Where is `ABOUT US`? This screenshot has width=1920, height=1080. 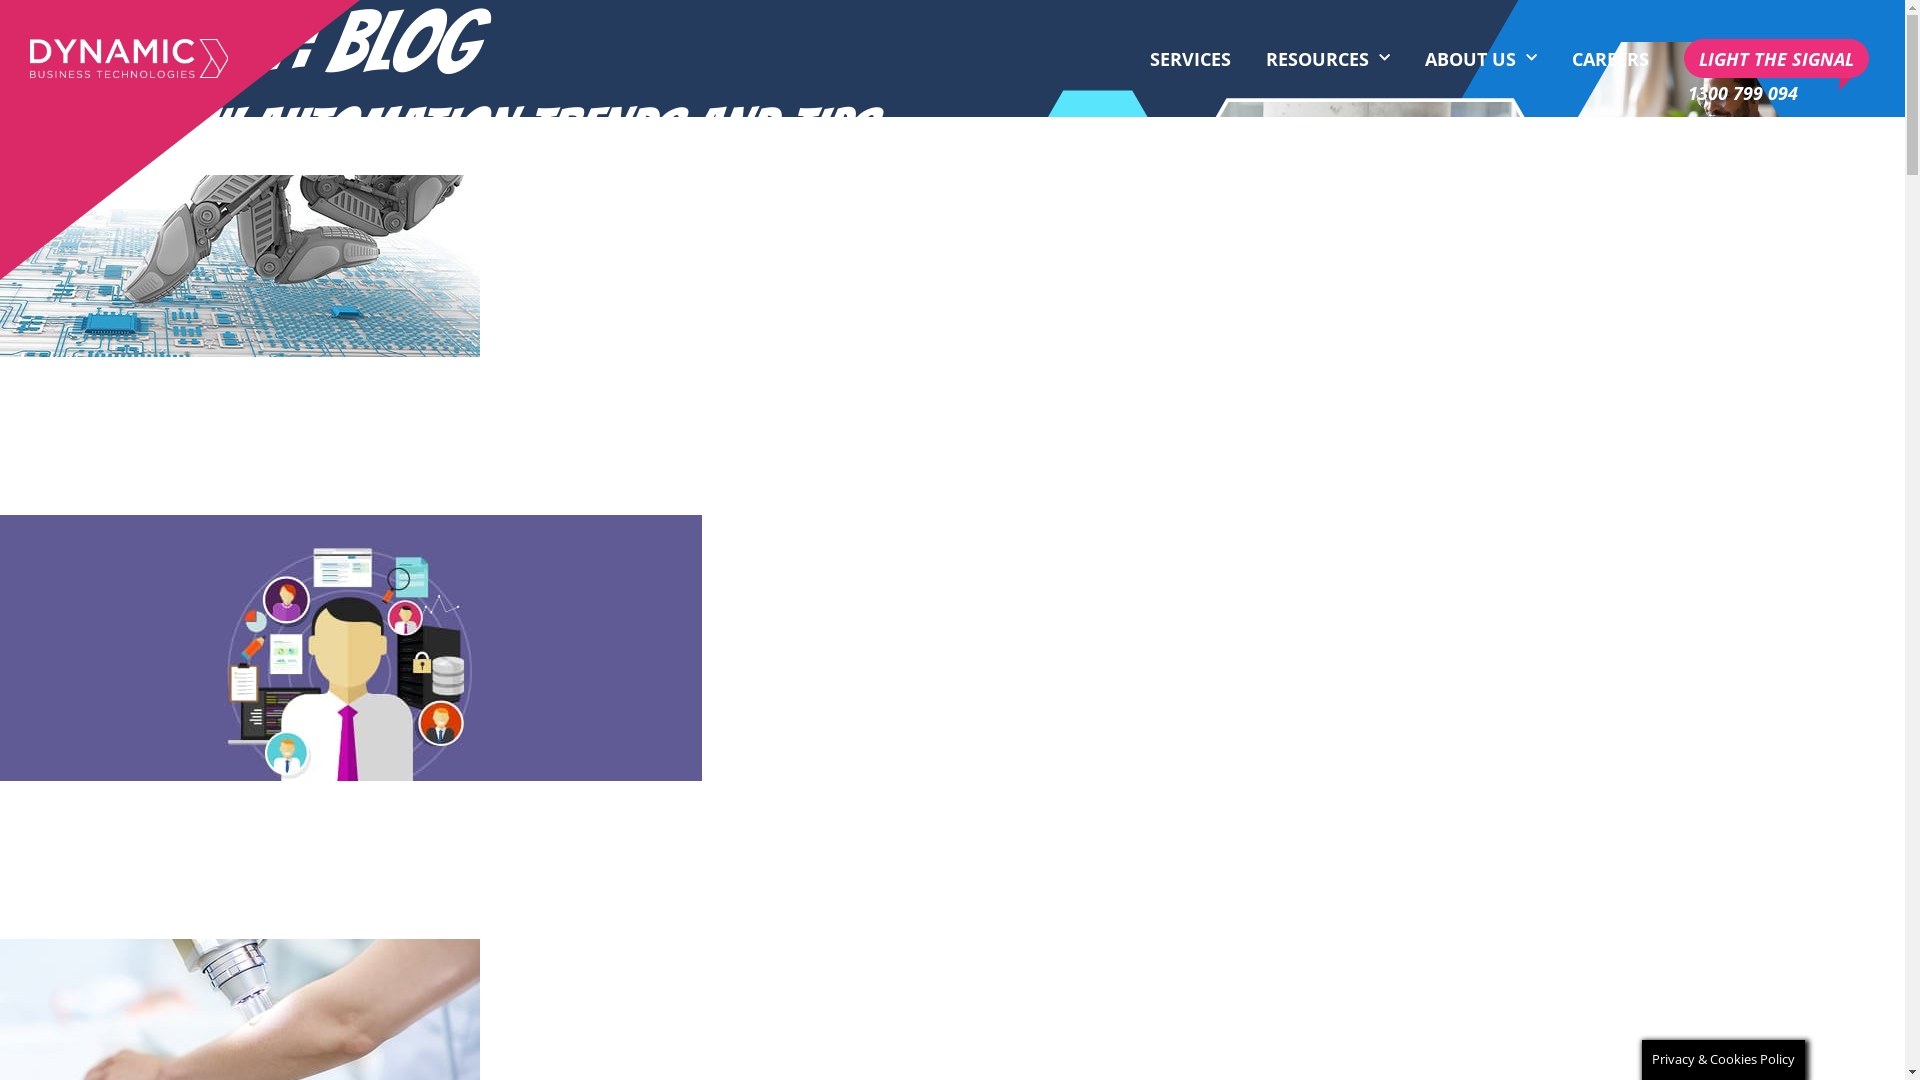
ABOUT US is located at coordinates (1481, 59).